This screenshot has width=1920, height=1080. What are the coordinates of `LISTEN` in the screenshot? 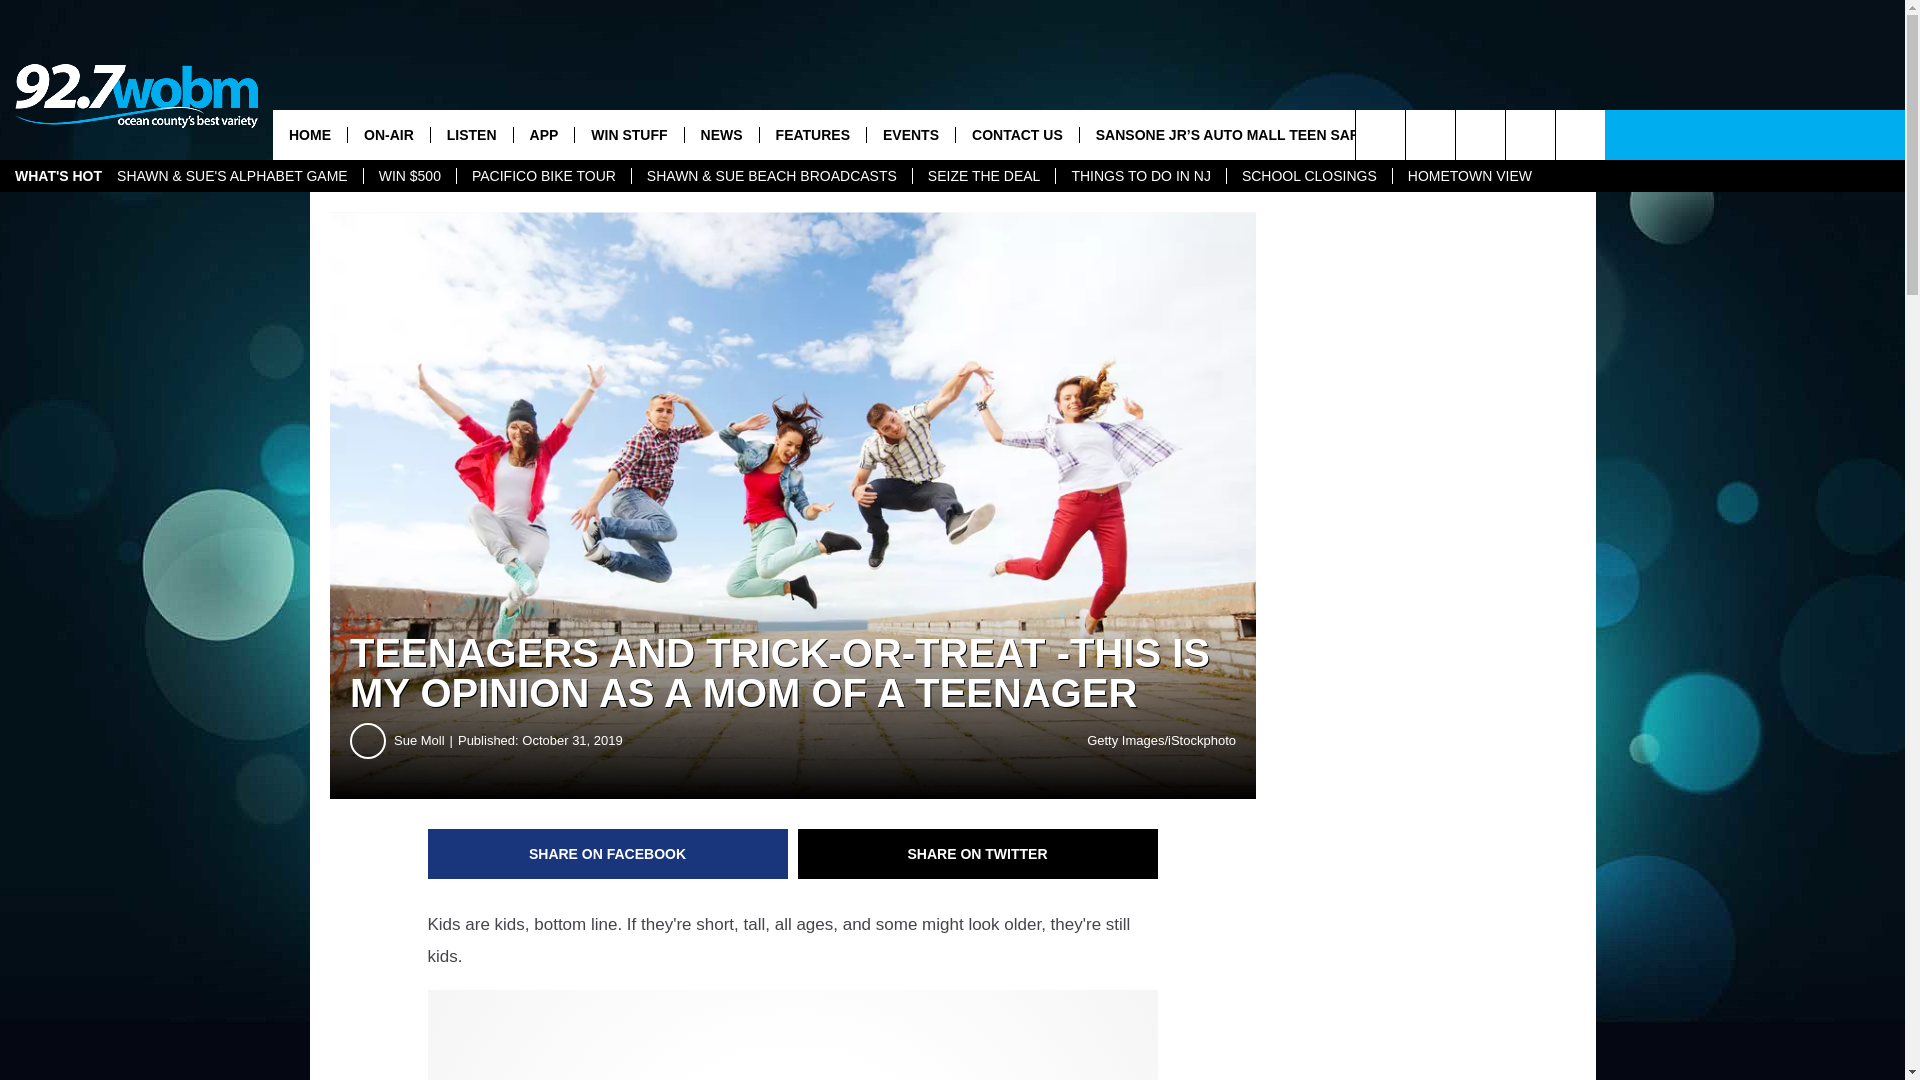 It's located at (471, 134).